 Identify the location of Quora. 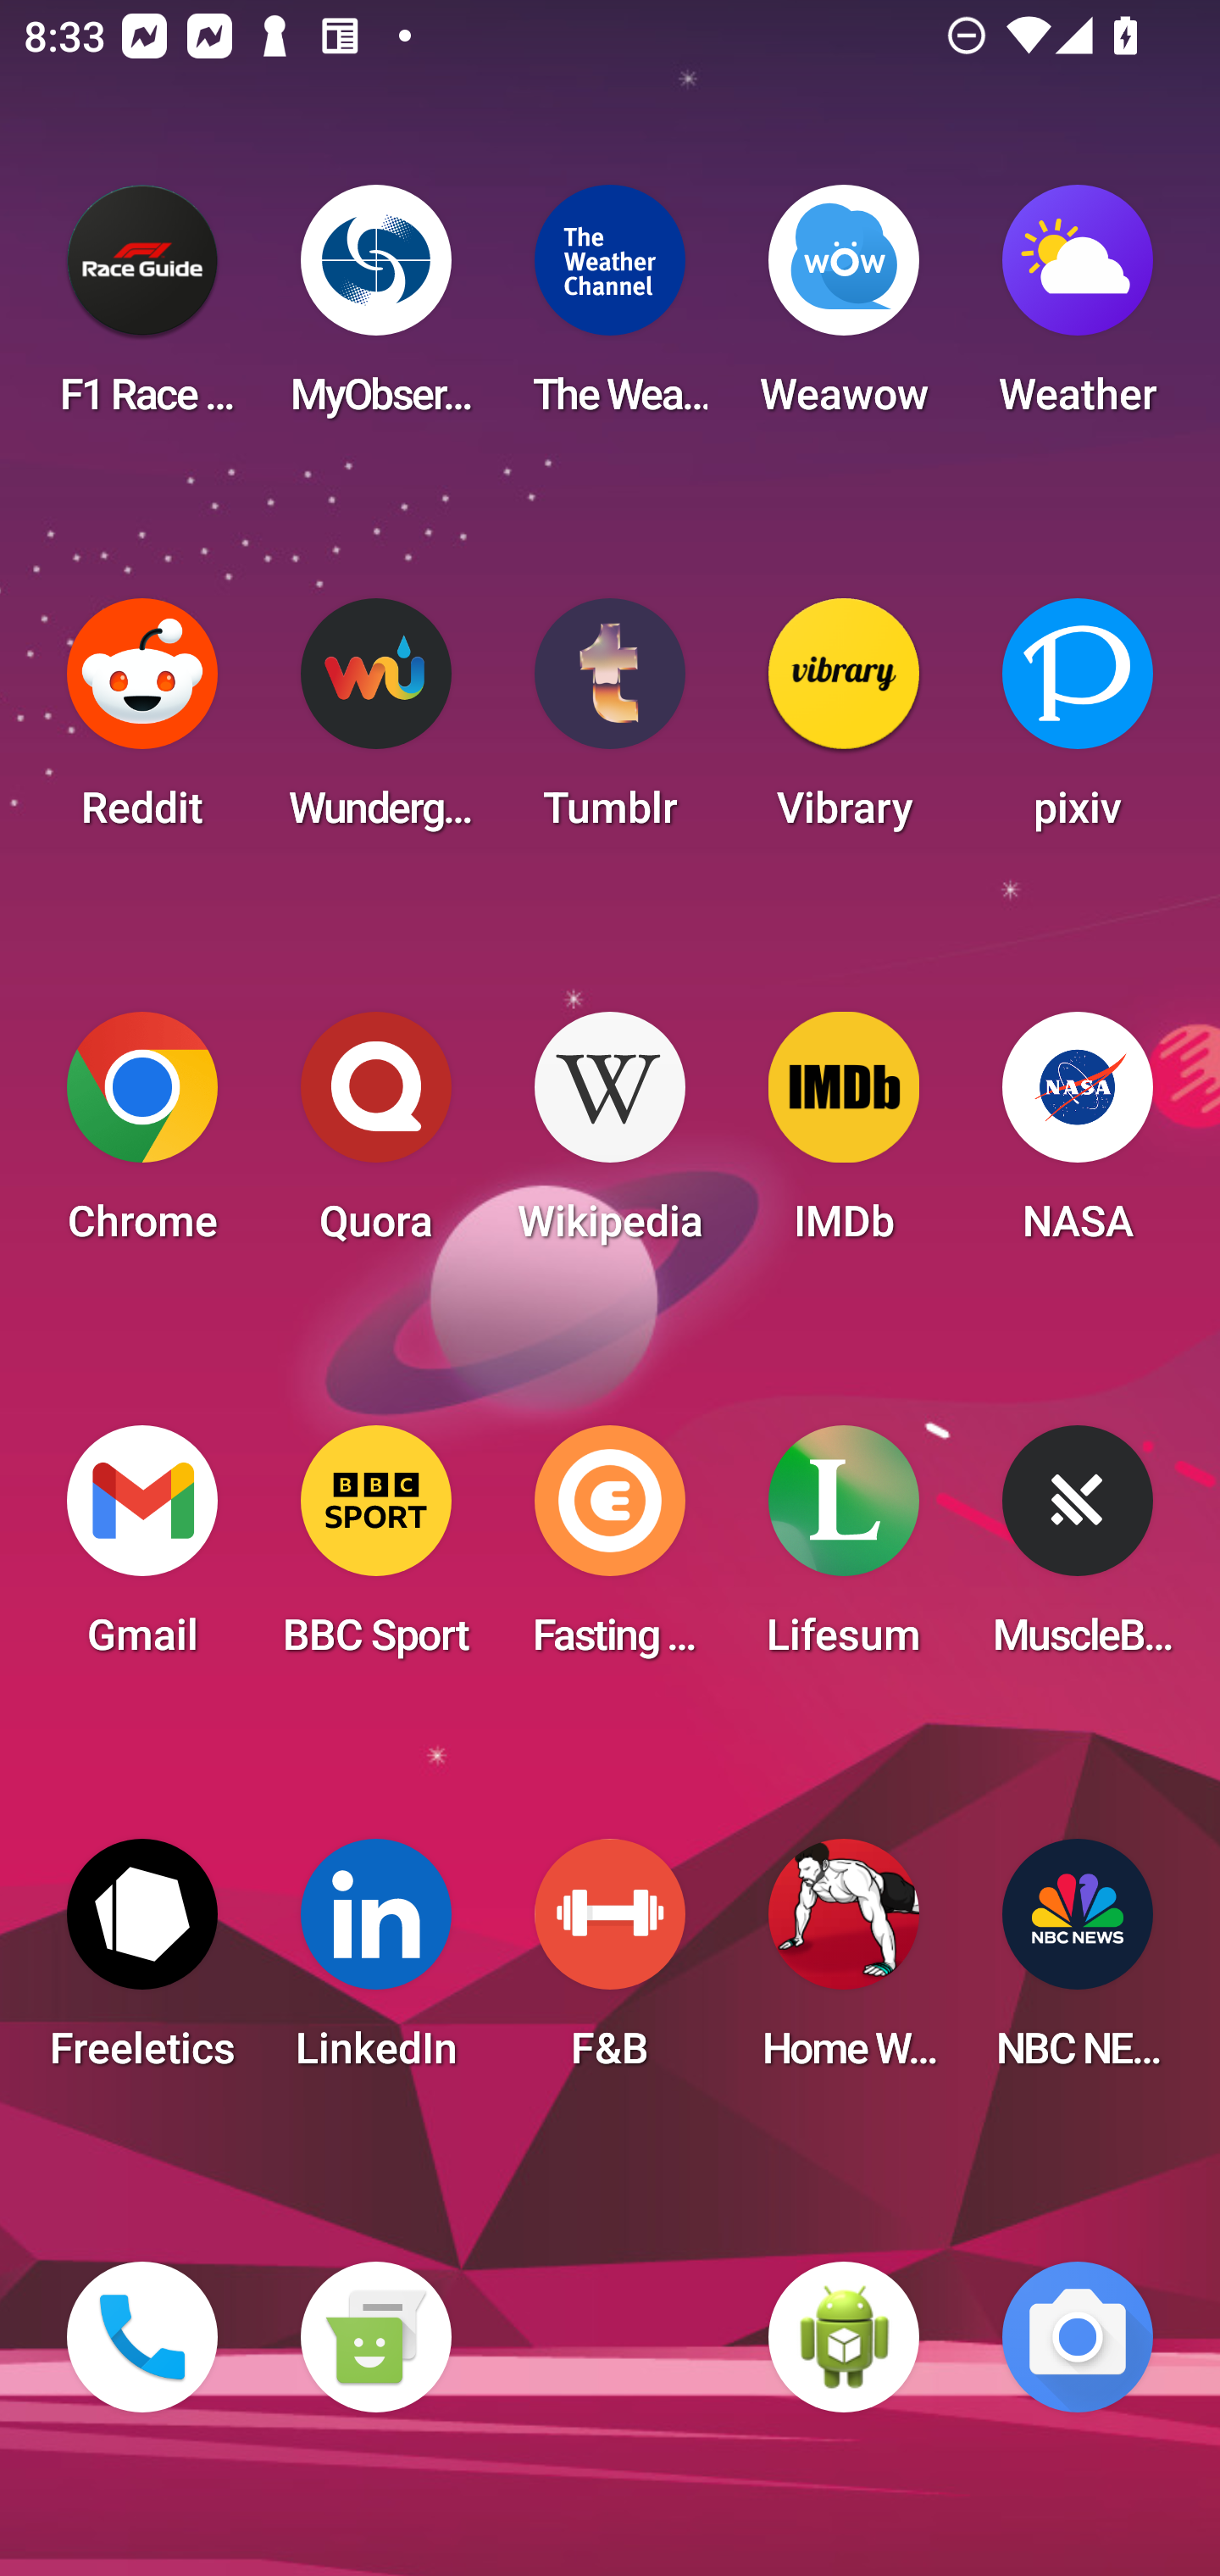
(375, 1137).